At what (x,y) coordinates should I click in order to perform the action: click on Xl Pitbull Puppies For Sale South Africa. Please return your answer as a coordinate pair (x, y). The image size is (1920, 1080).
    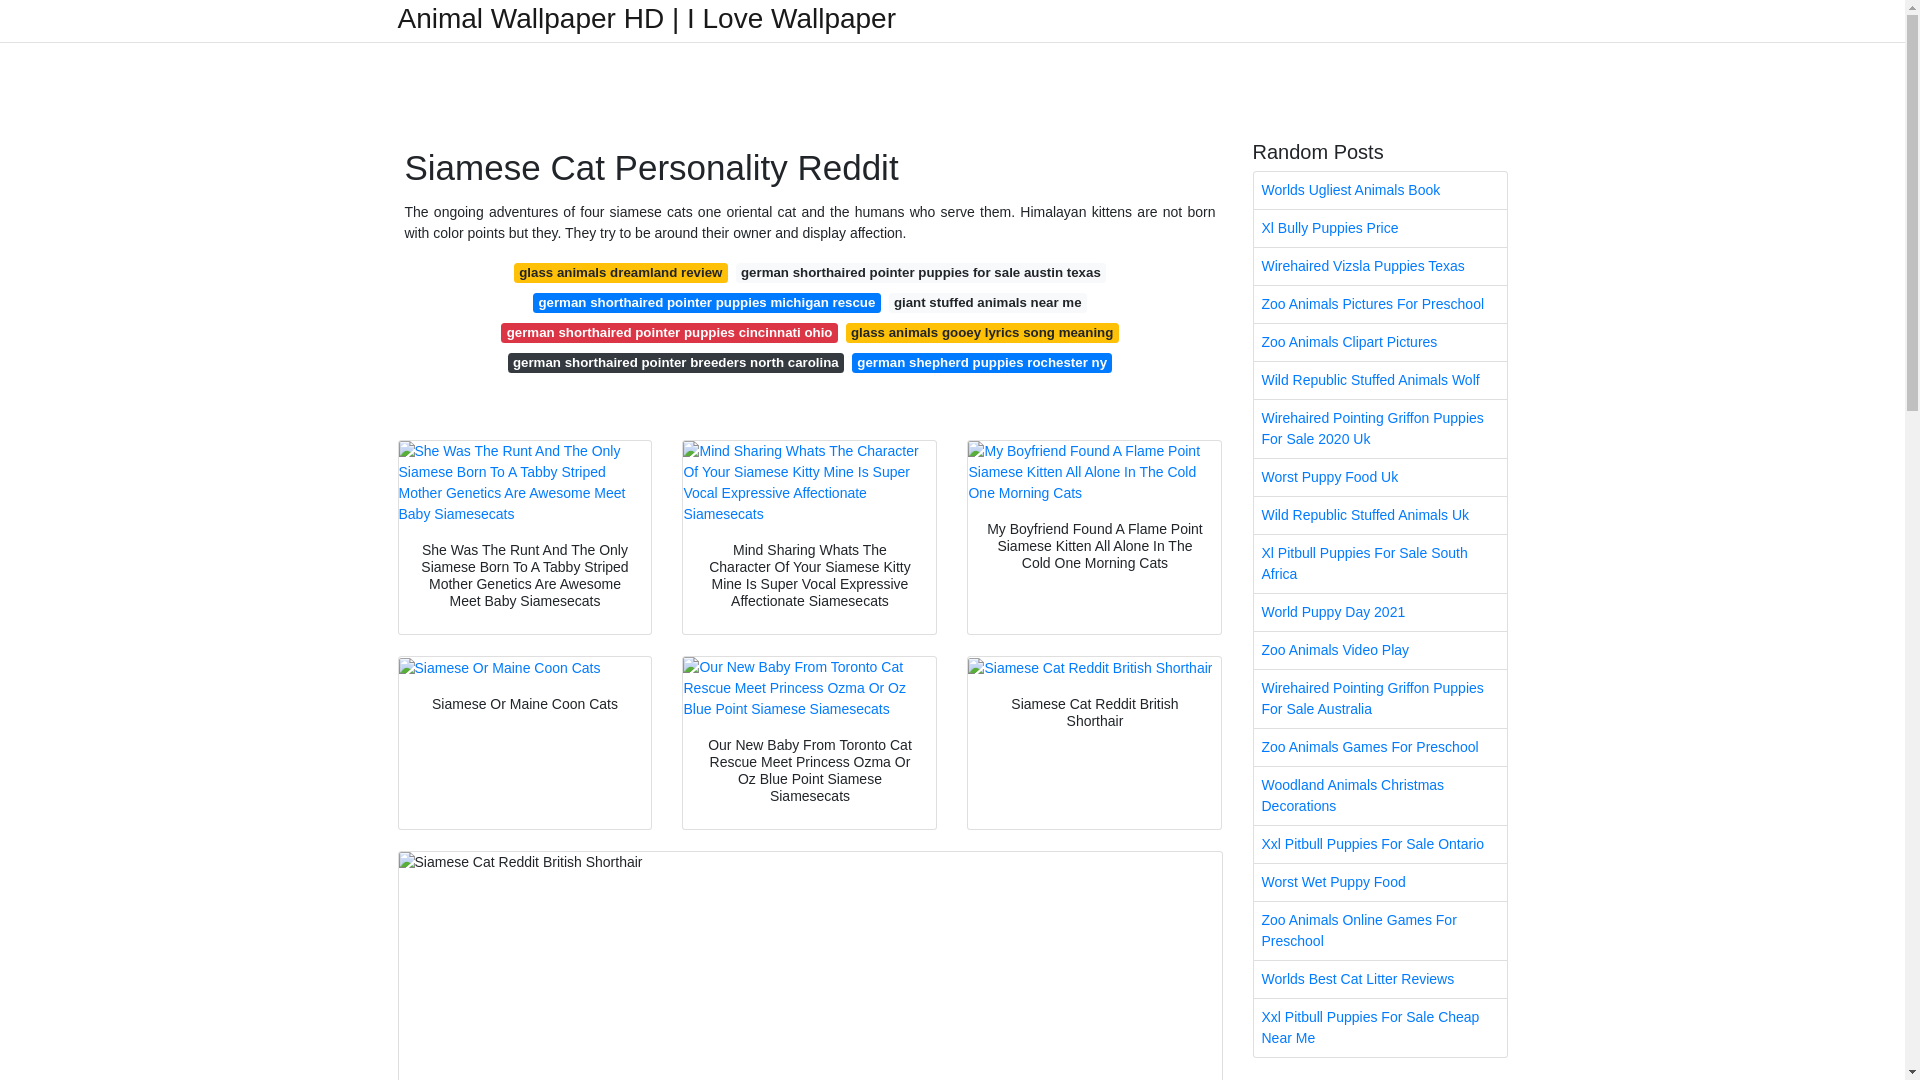
    Looking at the image, I should click on (1380, 563).